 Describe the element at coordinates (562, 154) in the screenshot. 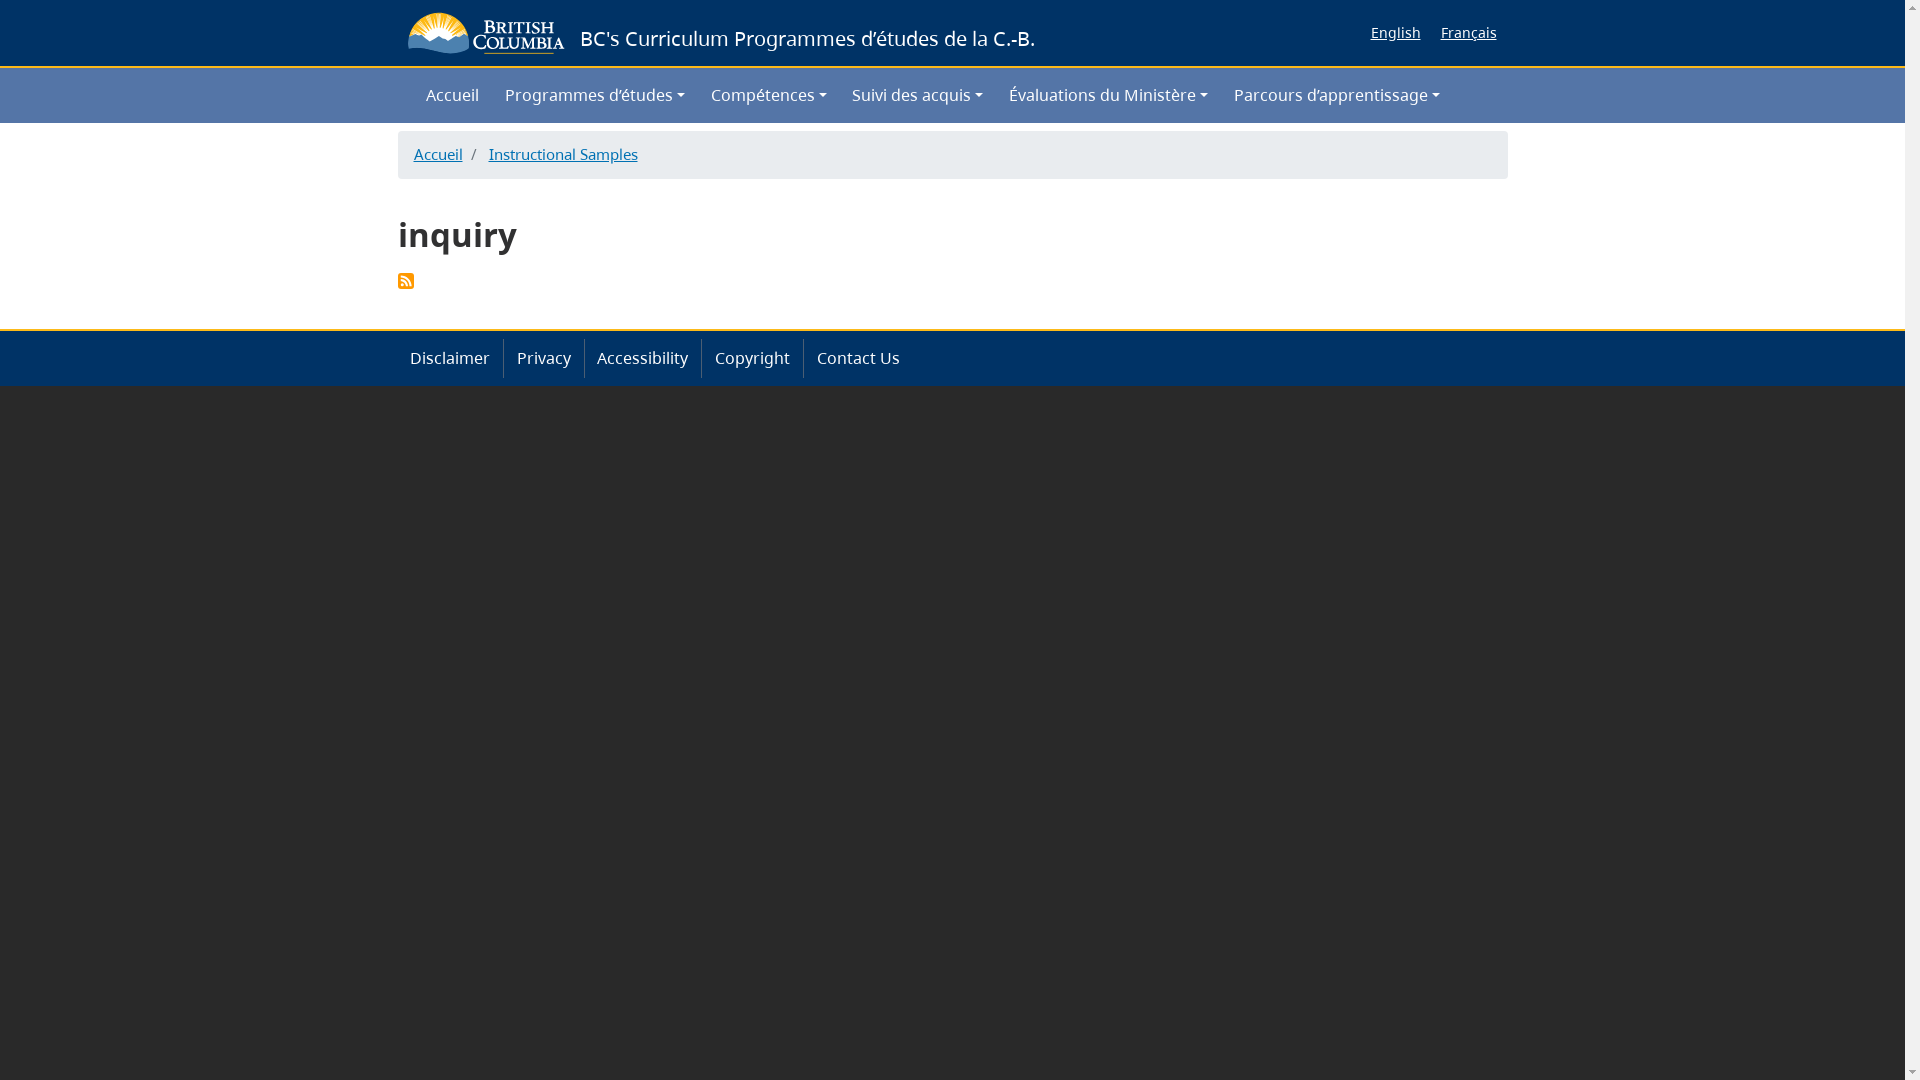

I see `Instructional Samples` at that location.